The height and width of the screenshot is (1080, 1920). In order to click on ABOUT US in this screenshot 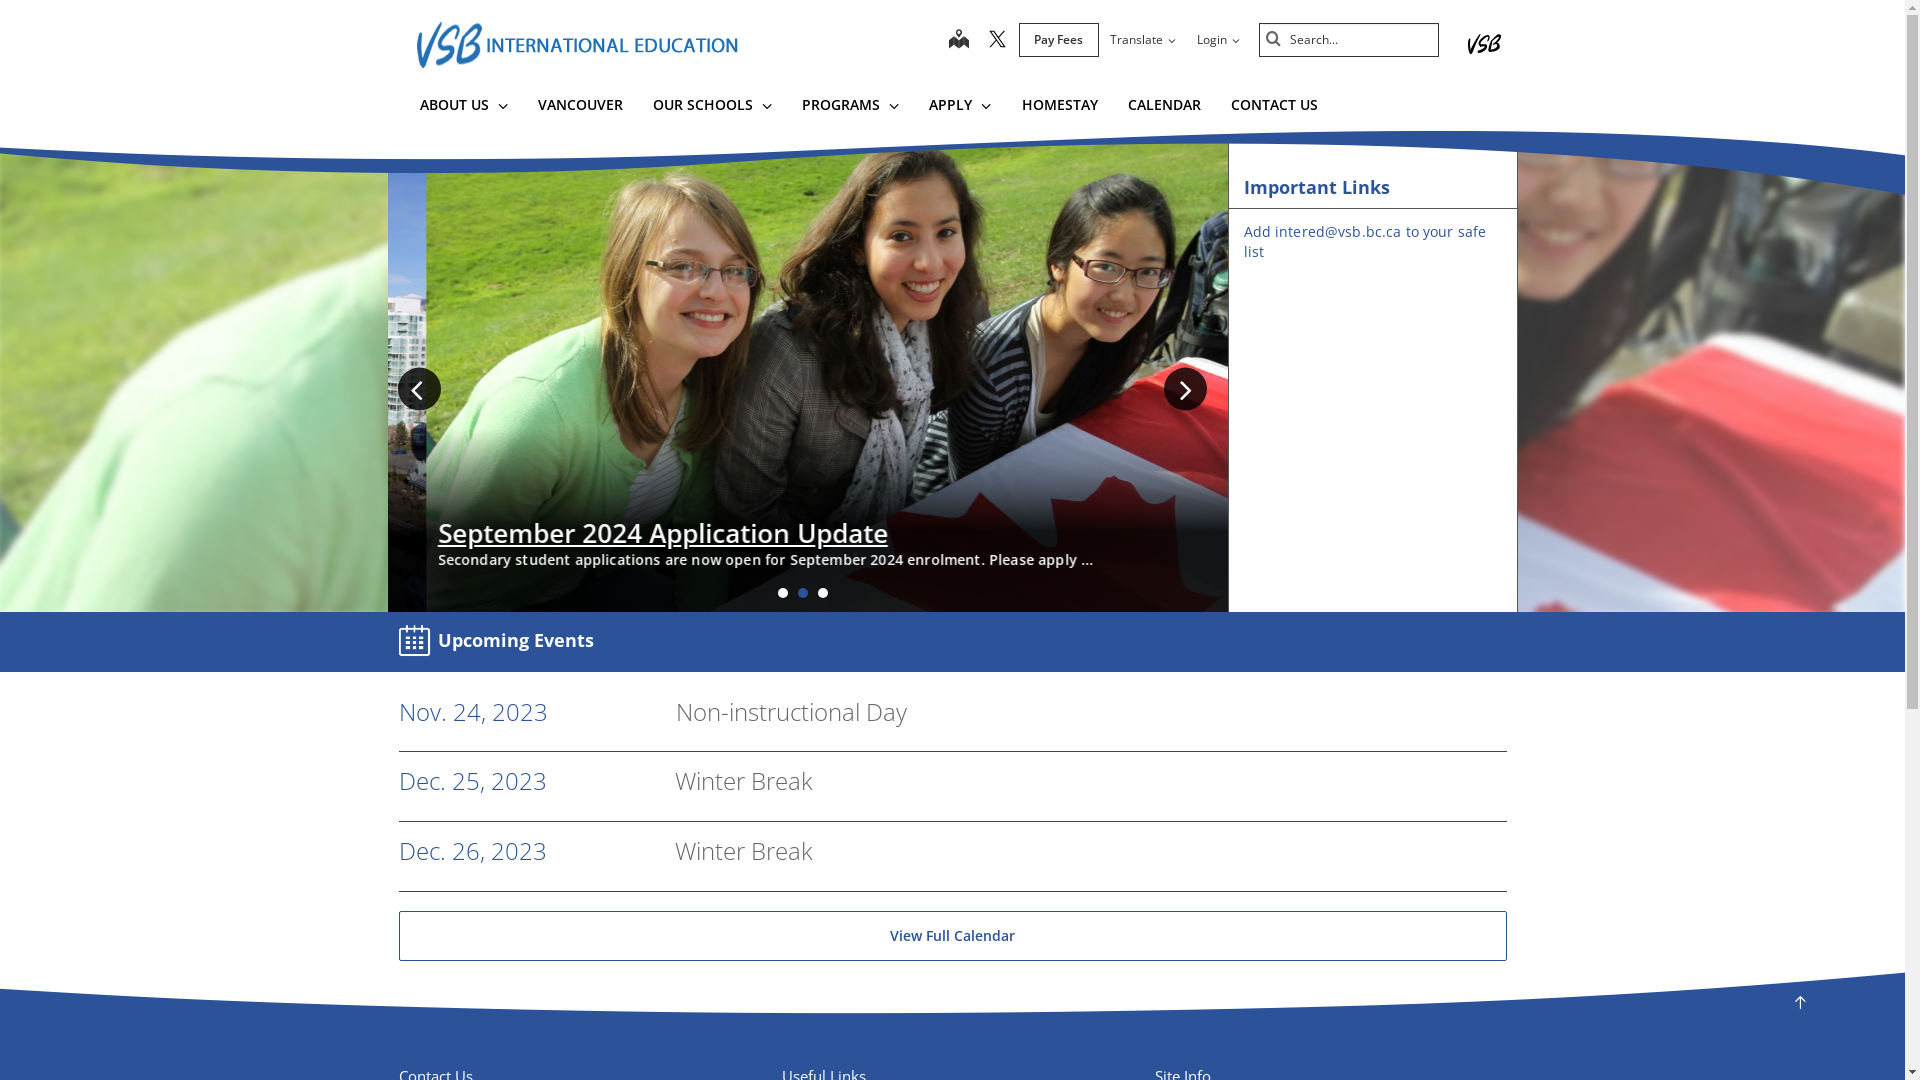, I will do `click(462, 108)`.